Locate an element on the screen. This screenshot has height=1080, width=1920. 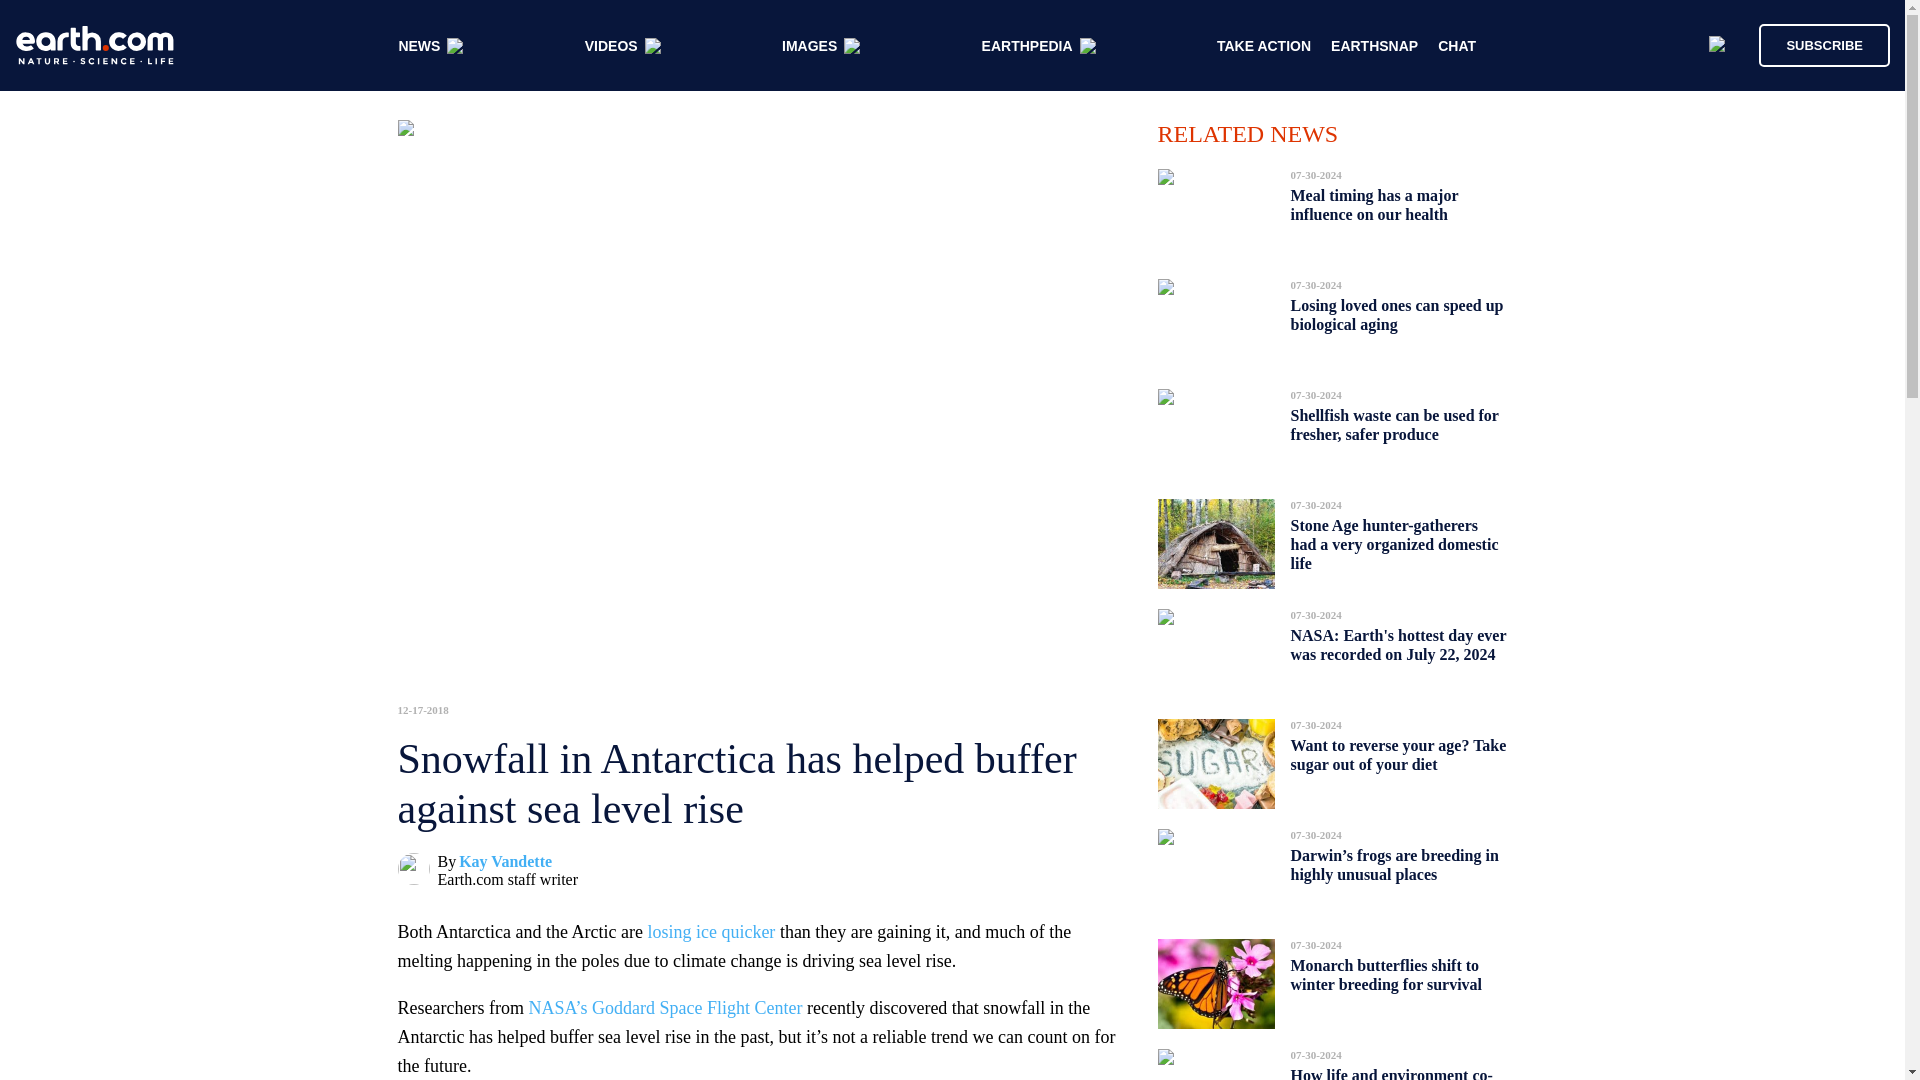
EARTHSNAP is located at coordinates (1374, 46).